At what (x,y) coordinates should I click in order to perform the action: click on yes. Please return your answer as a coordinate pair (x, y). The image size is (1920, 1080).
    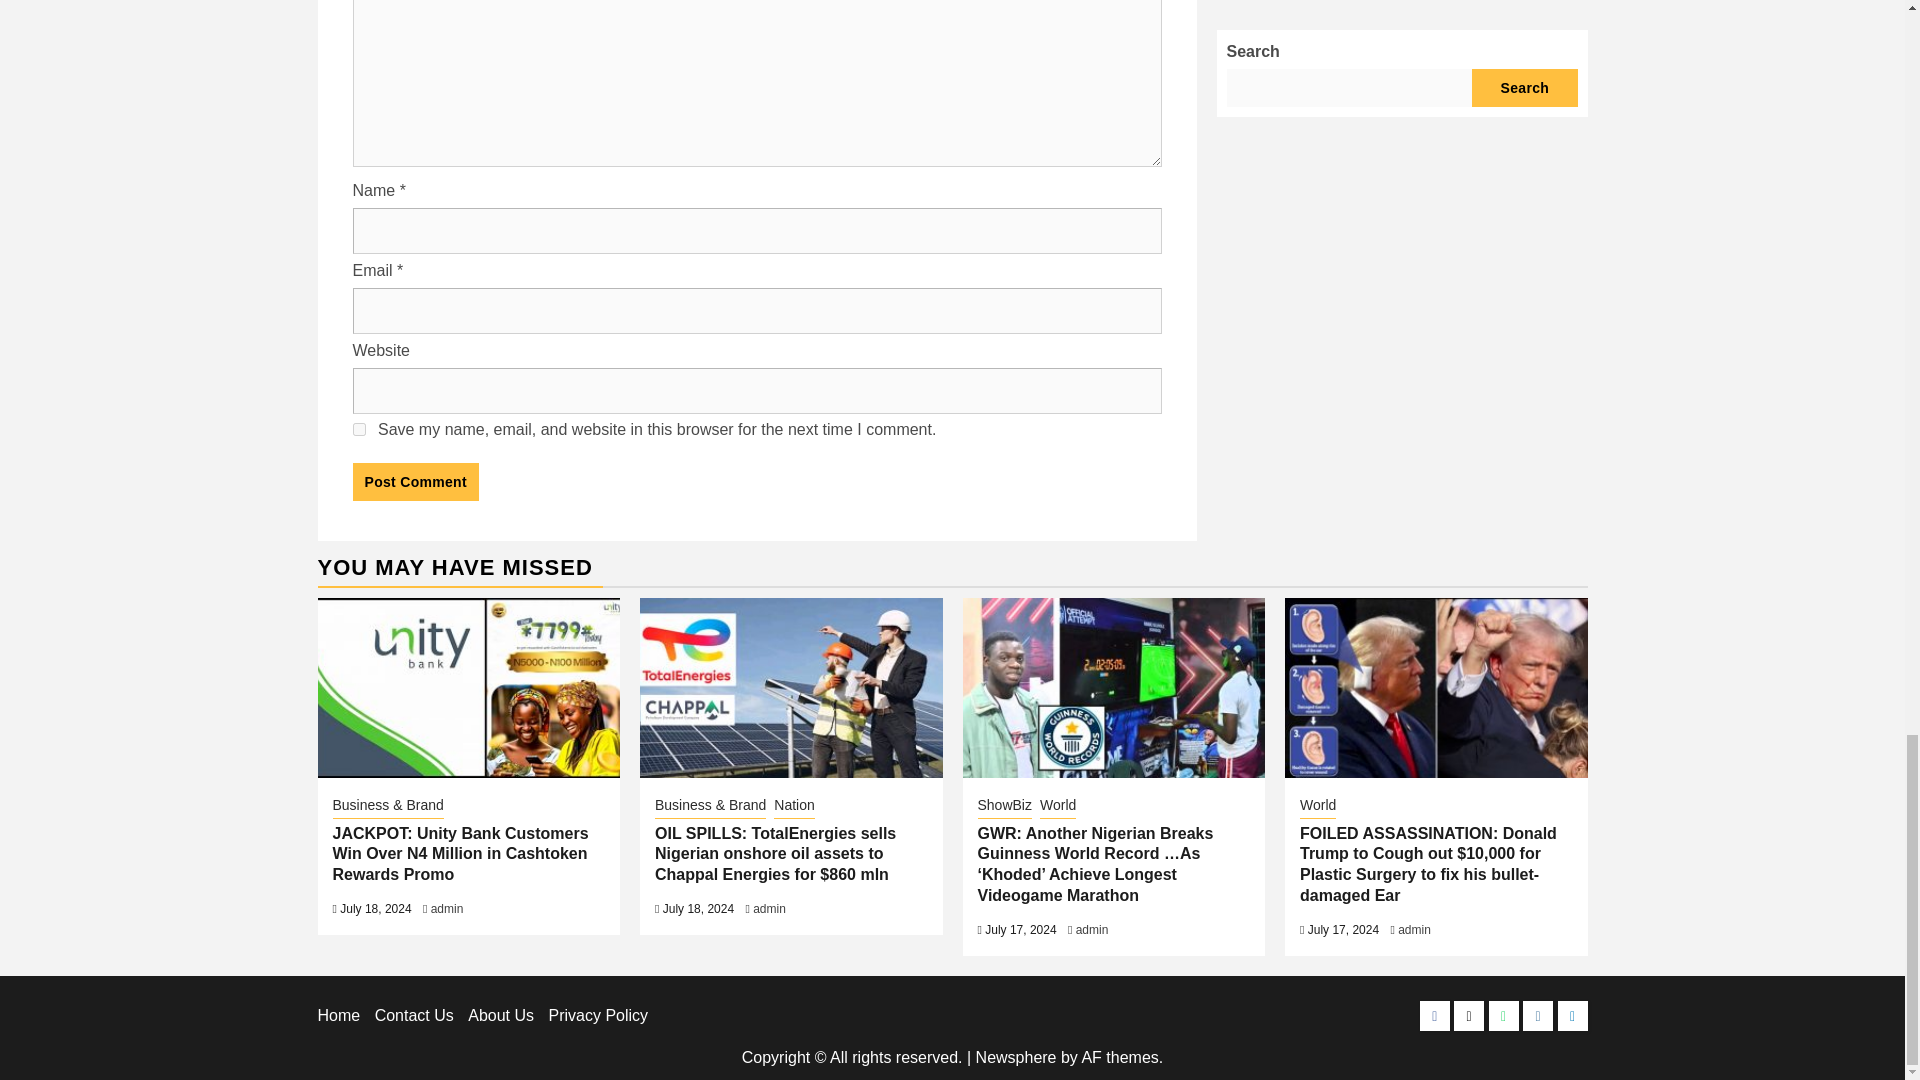
    Looking at the image, I should click on (358, 430).